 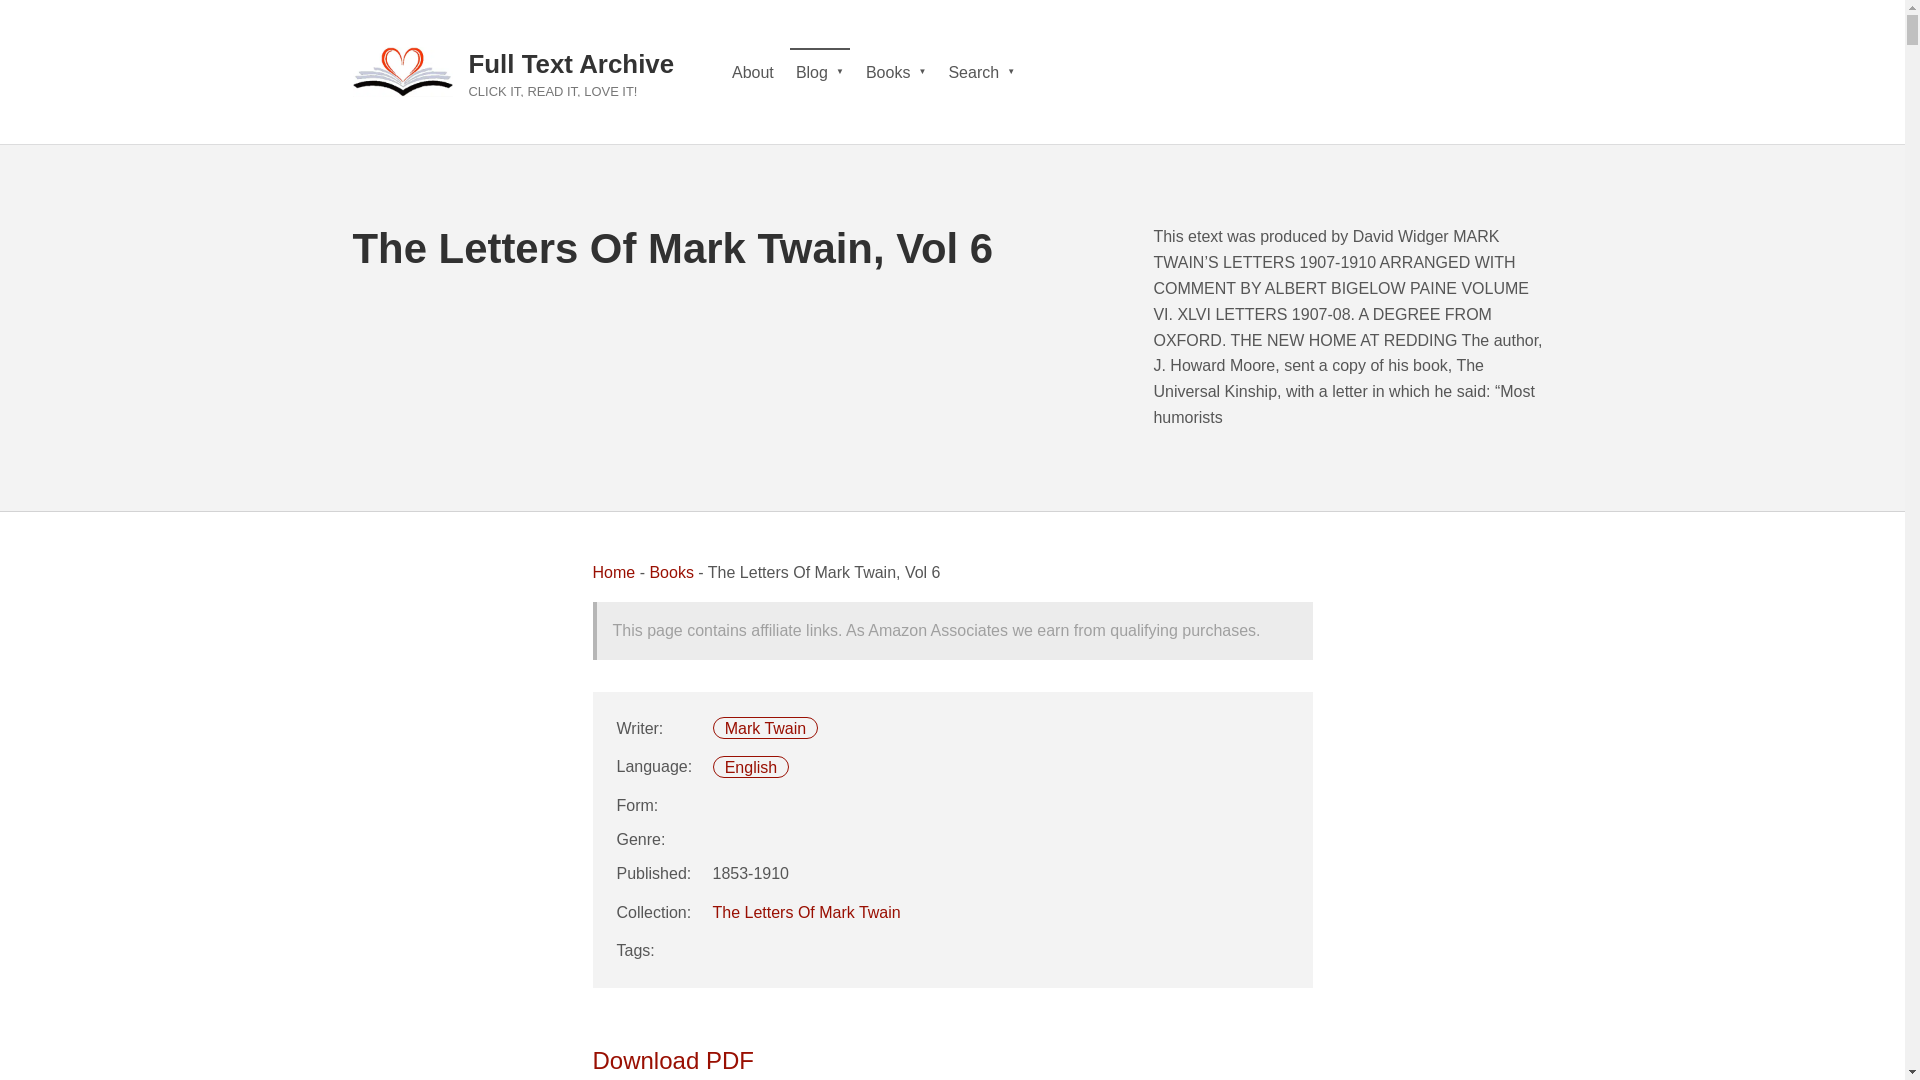 What do you see at coordinates (752, 72) in the screenshot?
I see `About` at bounding box center [752, 72].